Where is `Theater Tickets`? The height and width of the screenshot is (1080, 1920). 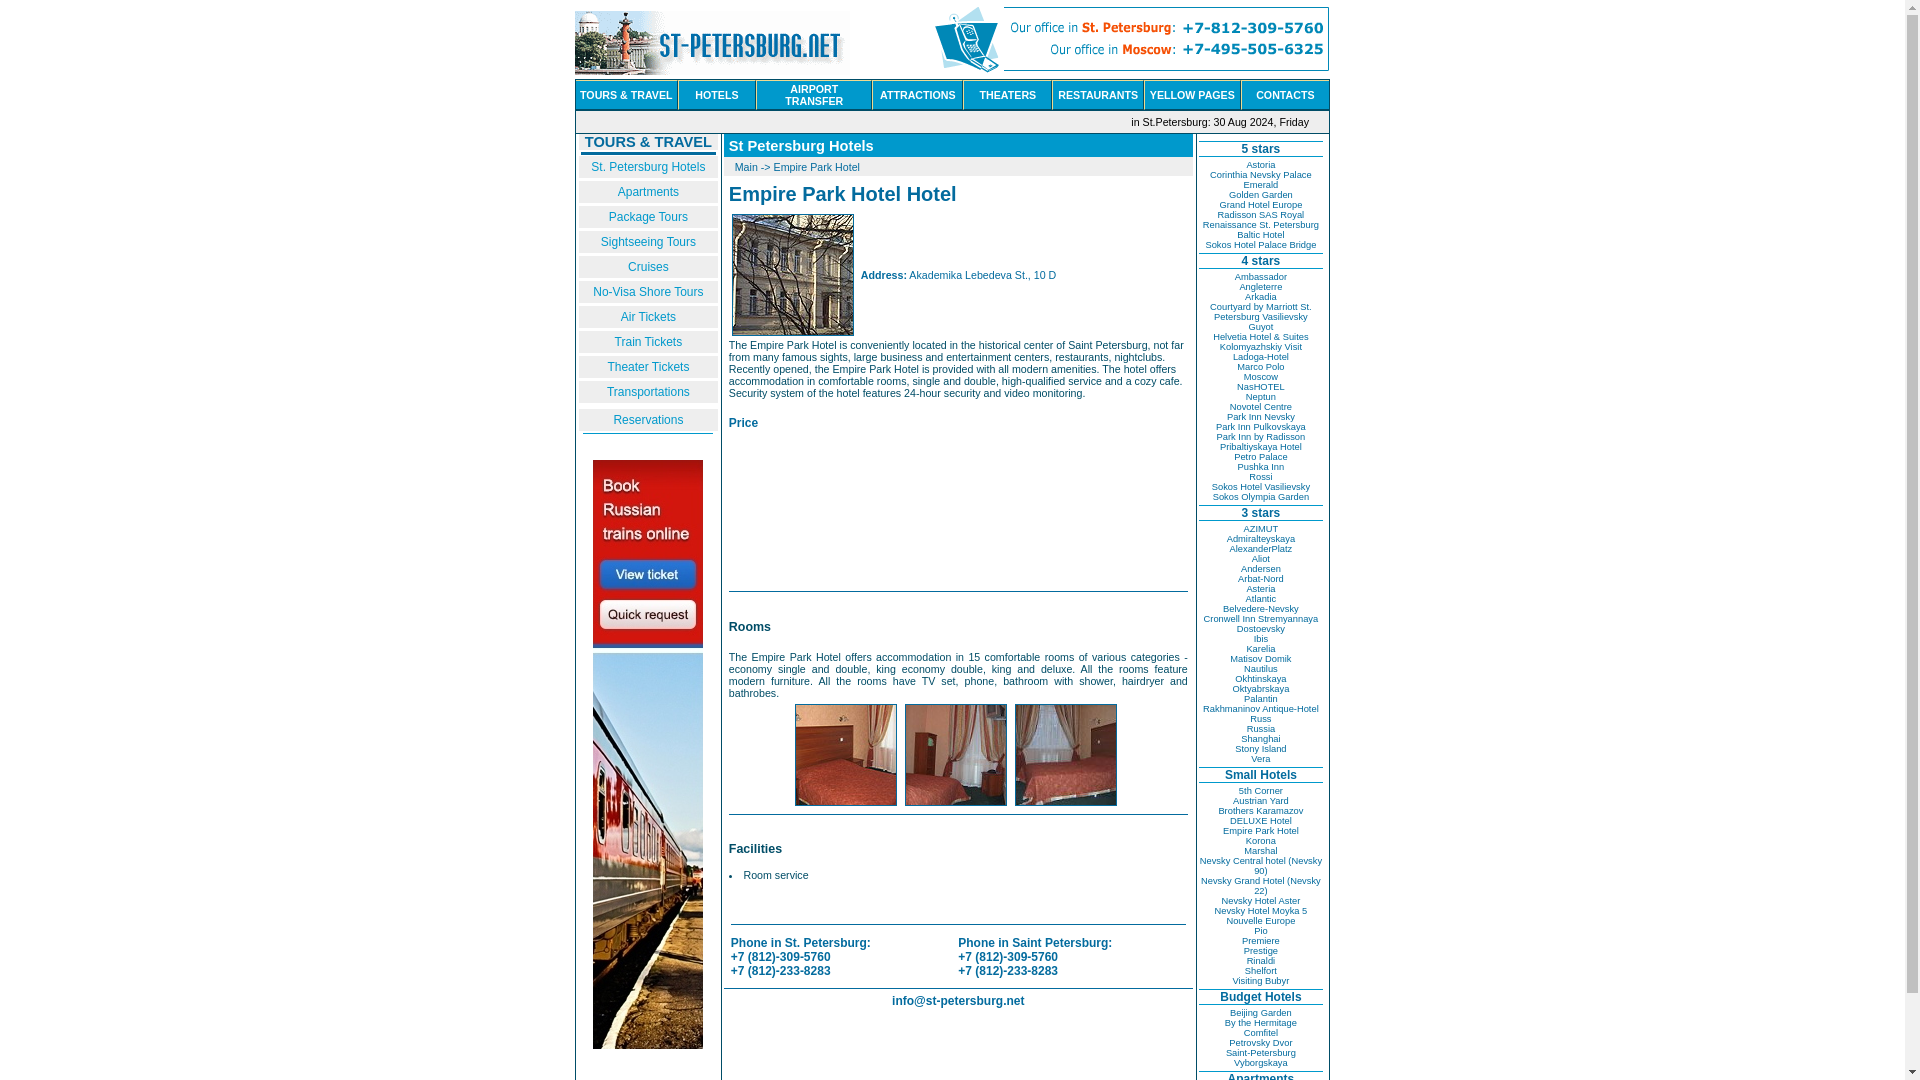
Theater Tickets is located at coordinates (648, 366).